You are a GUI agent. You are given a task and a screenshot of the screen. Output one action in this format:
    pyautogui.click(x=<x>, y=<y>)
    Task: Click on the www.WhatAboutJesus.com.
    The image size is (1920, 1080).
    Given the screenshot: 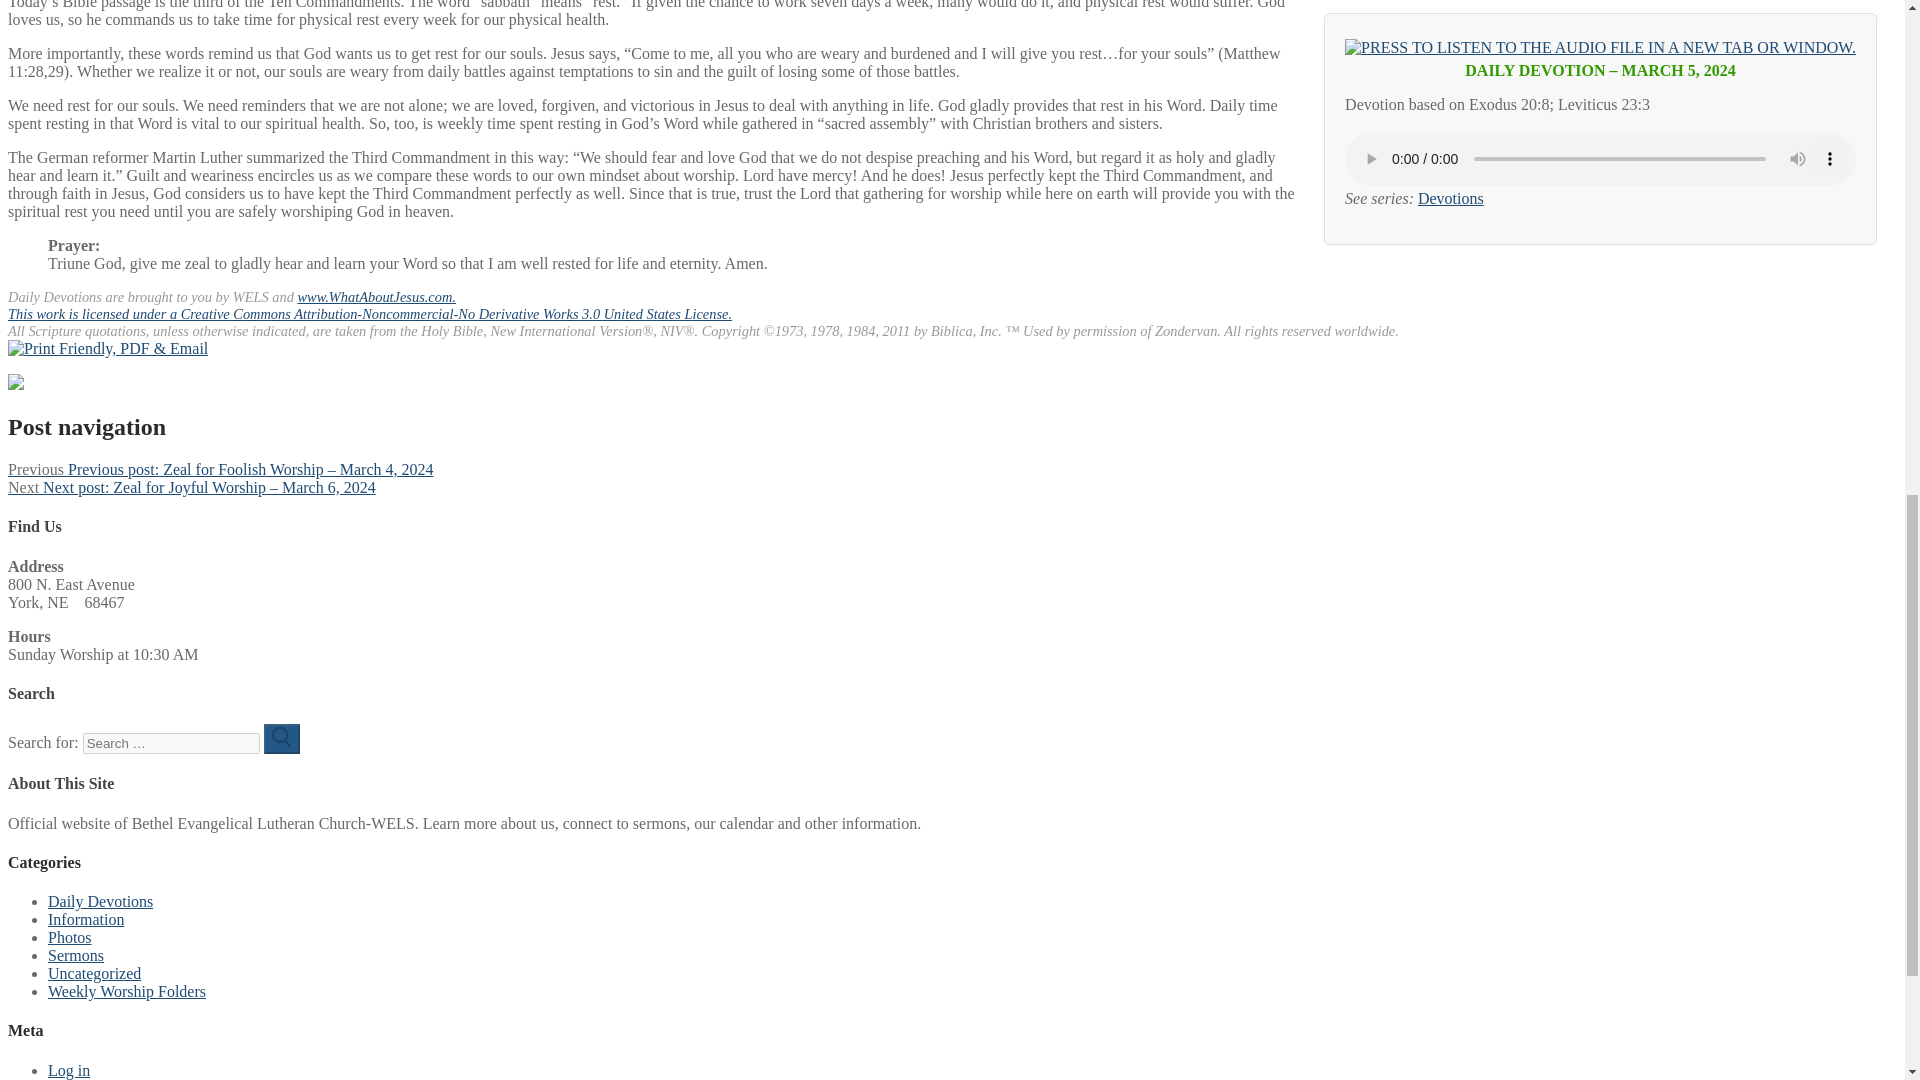 What is the action you would take?
    pyautogui.click(x=376, y=296)
    